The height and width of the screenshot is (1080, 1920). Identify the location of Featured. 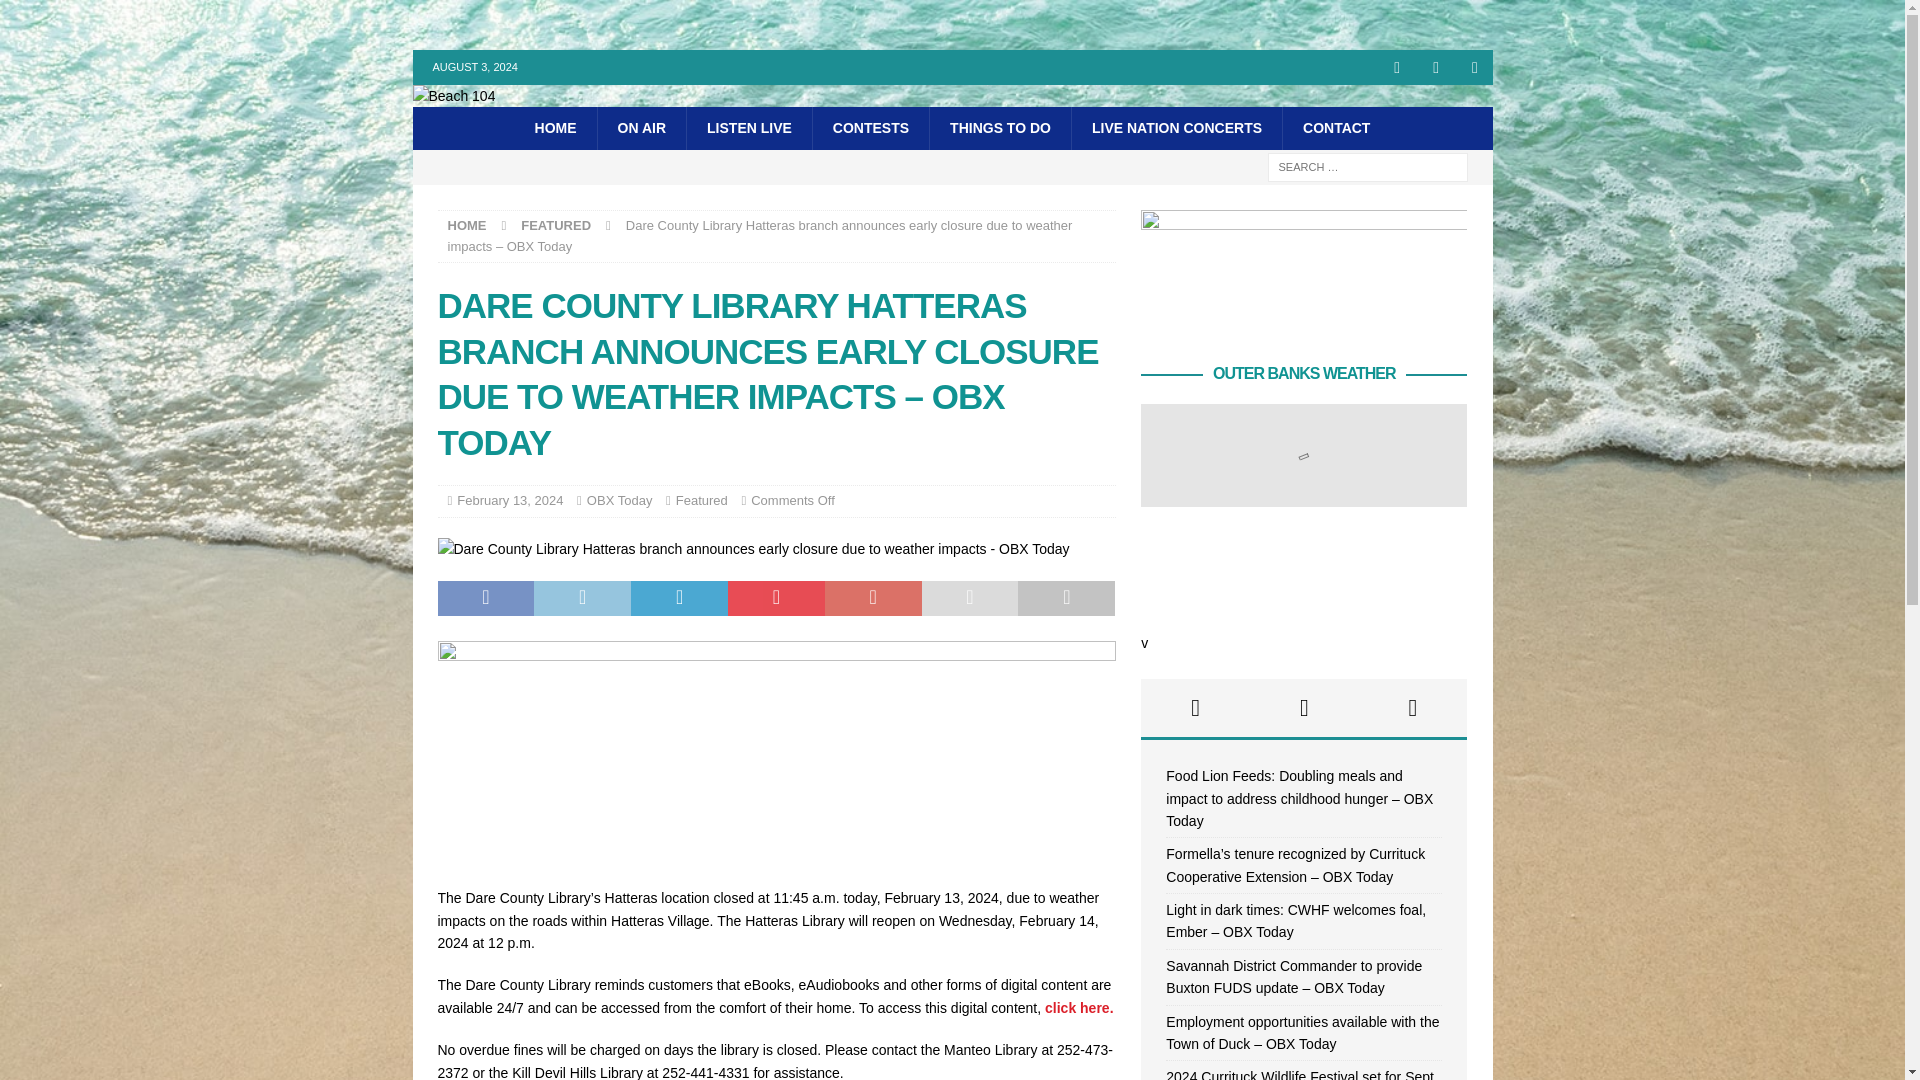
(701, 500).